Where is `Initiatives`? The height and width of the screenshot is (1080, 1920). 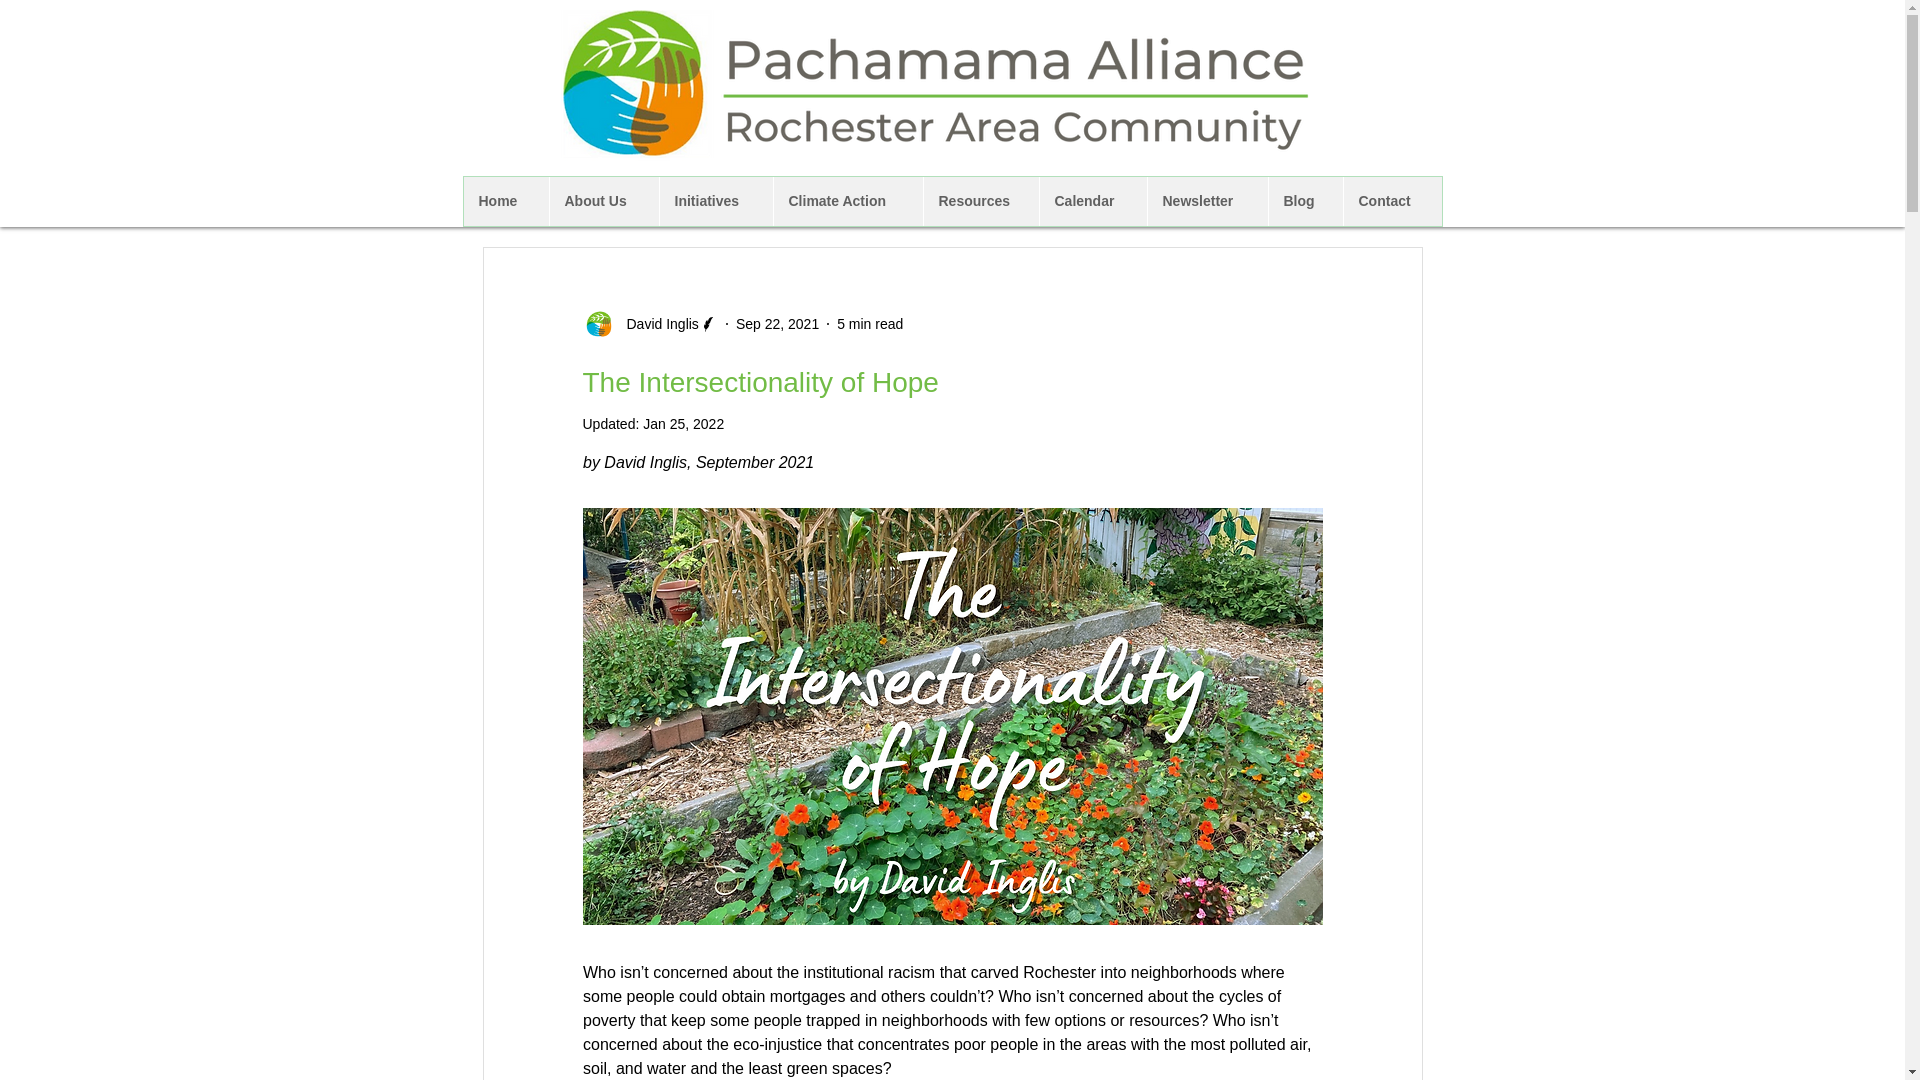 Initiatives is located at coordinates (714, 201).